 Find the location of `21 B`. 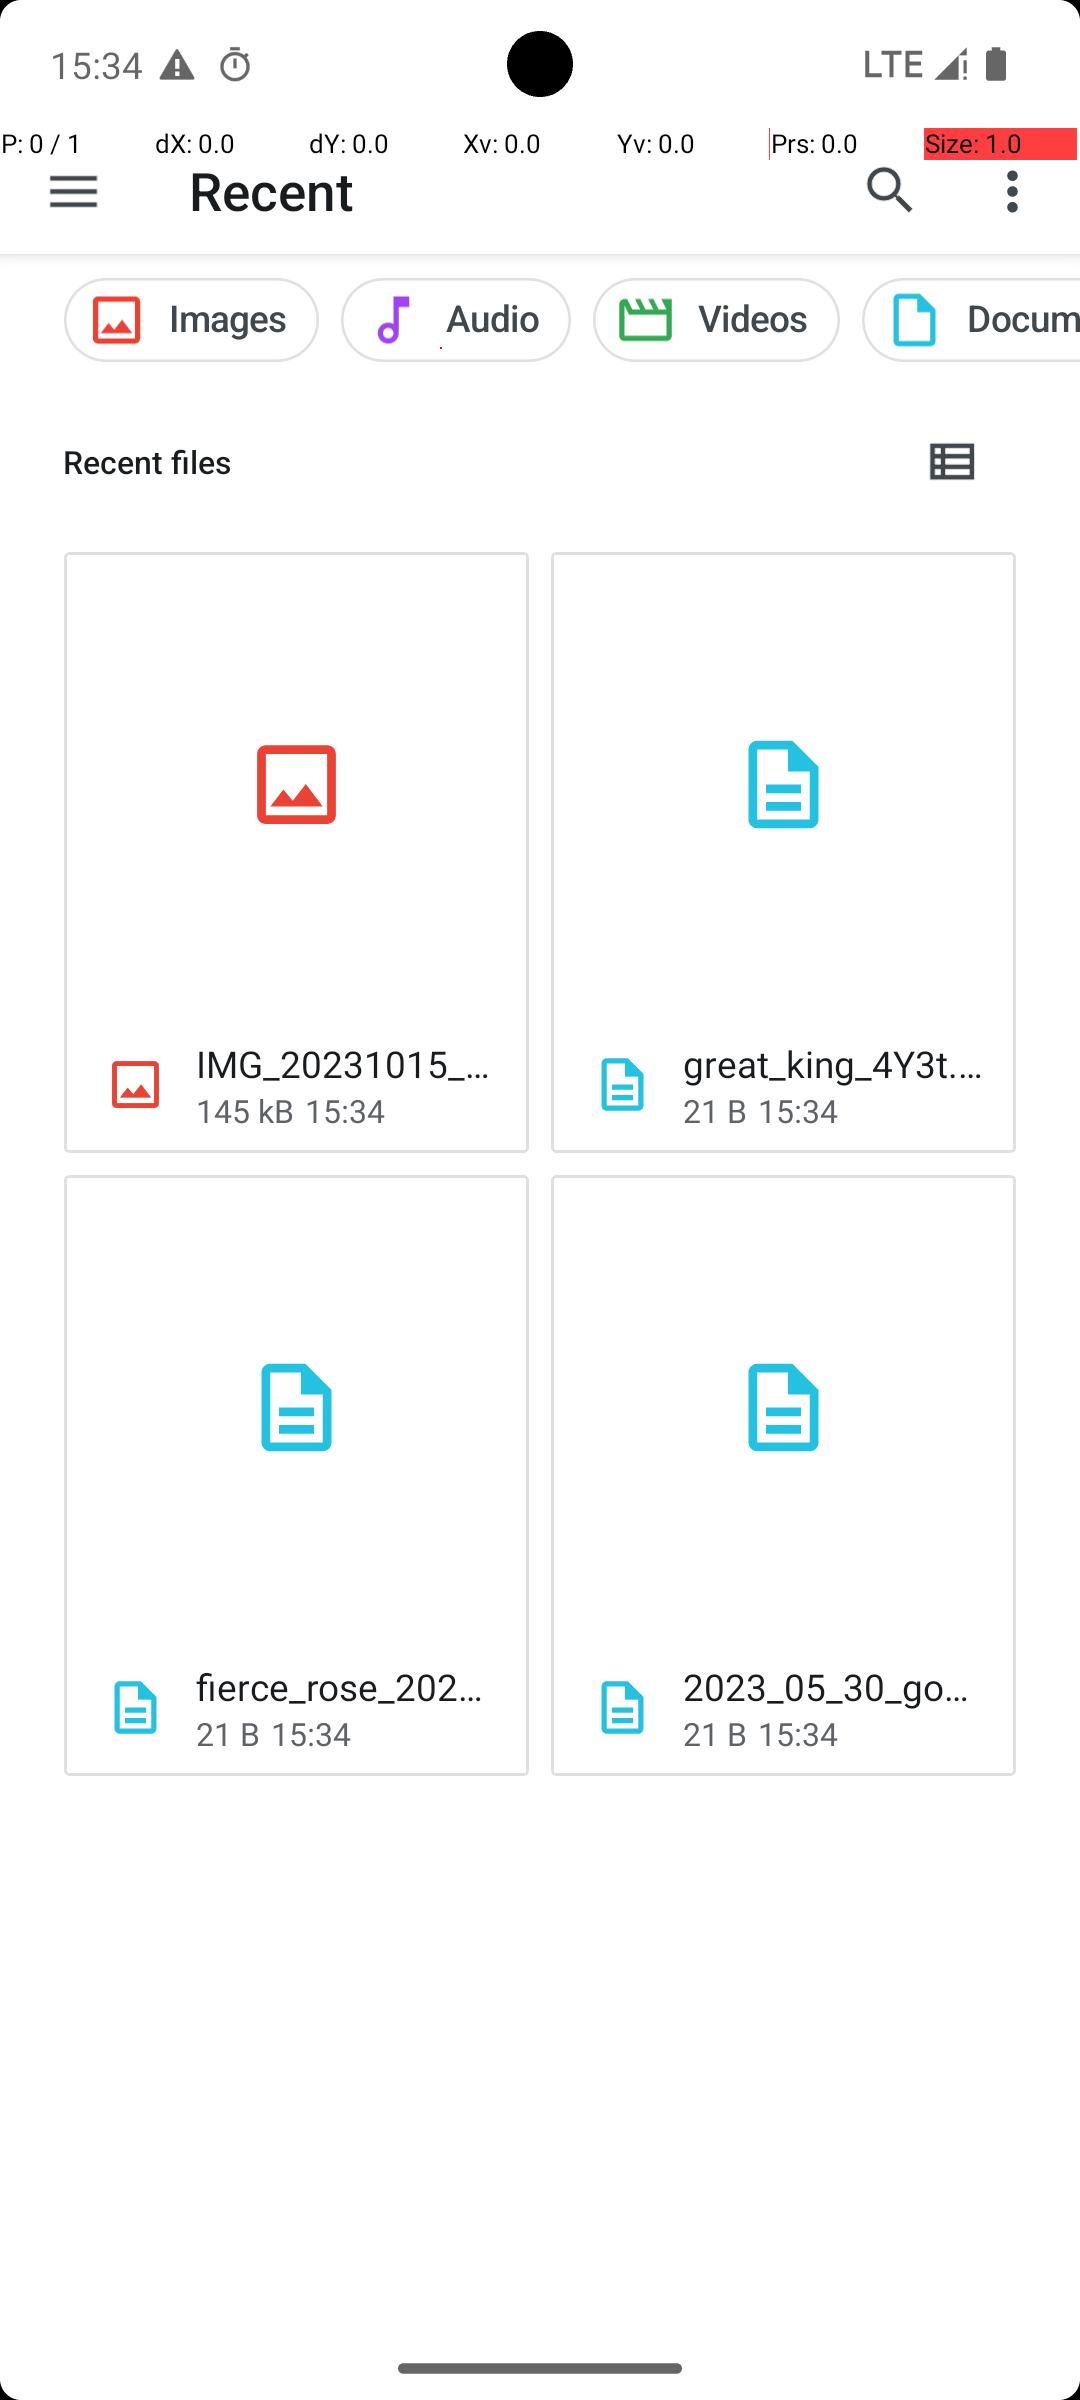

21 B is located at coordinates (715, 1110).